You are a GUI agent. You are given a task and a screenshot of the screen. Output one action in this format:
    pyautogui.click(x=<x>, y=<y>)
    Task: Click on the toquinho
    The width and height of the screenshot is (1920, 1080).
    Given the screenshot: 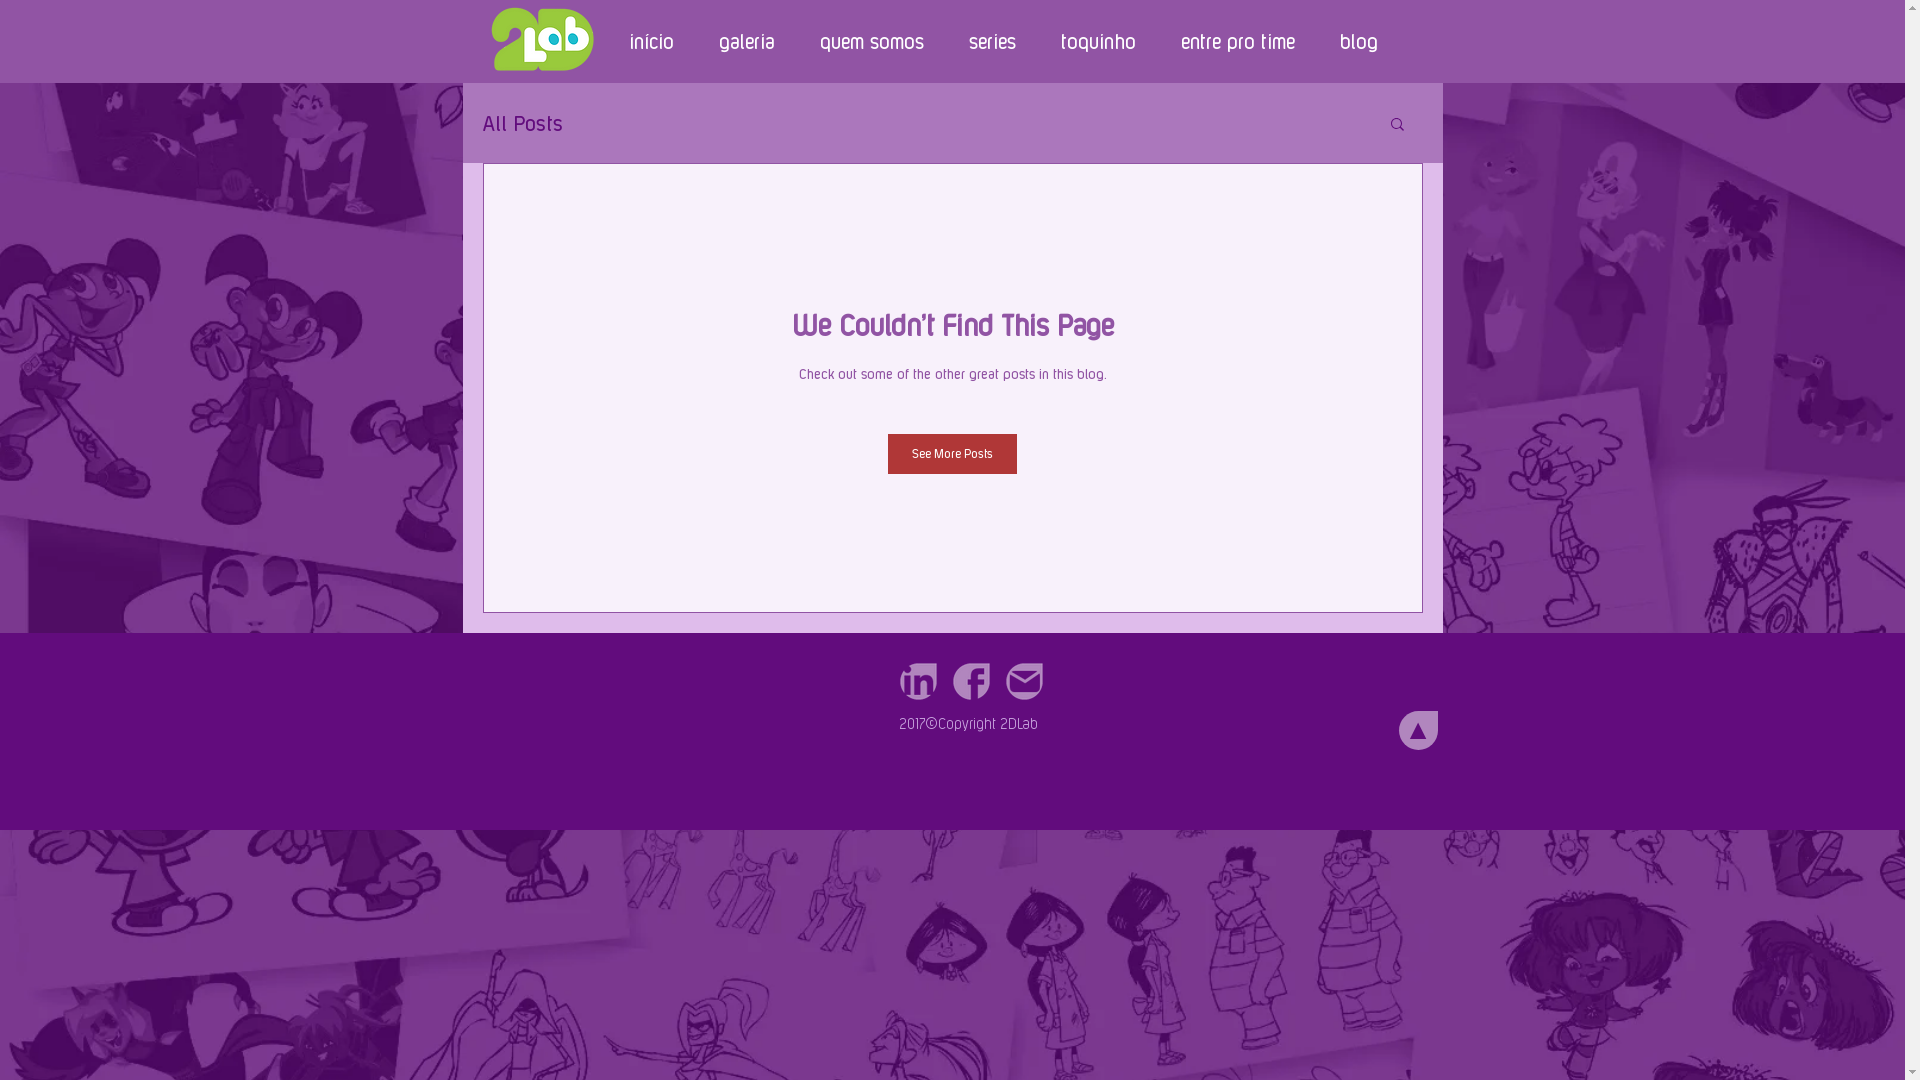 What is the action you would take?
    pyautogui.click(x=1098, y=42)
    